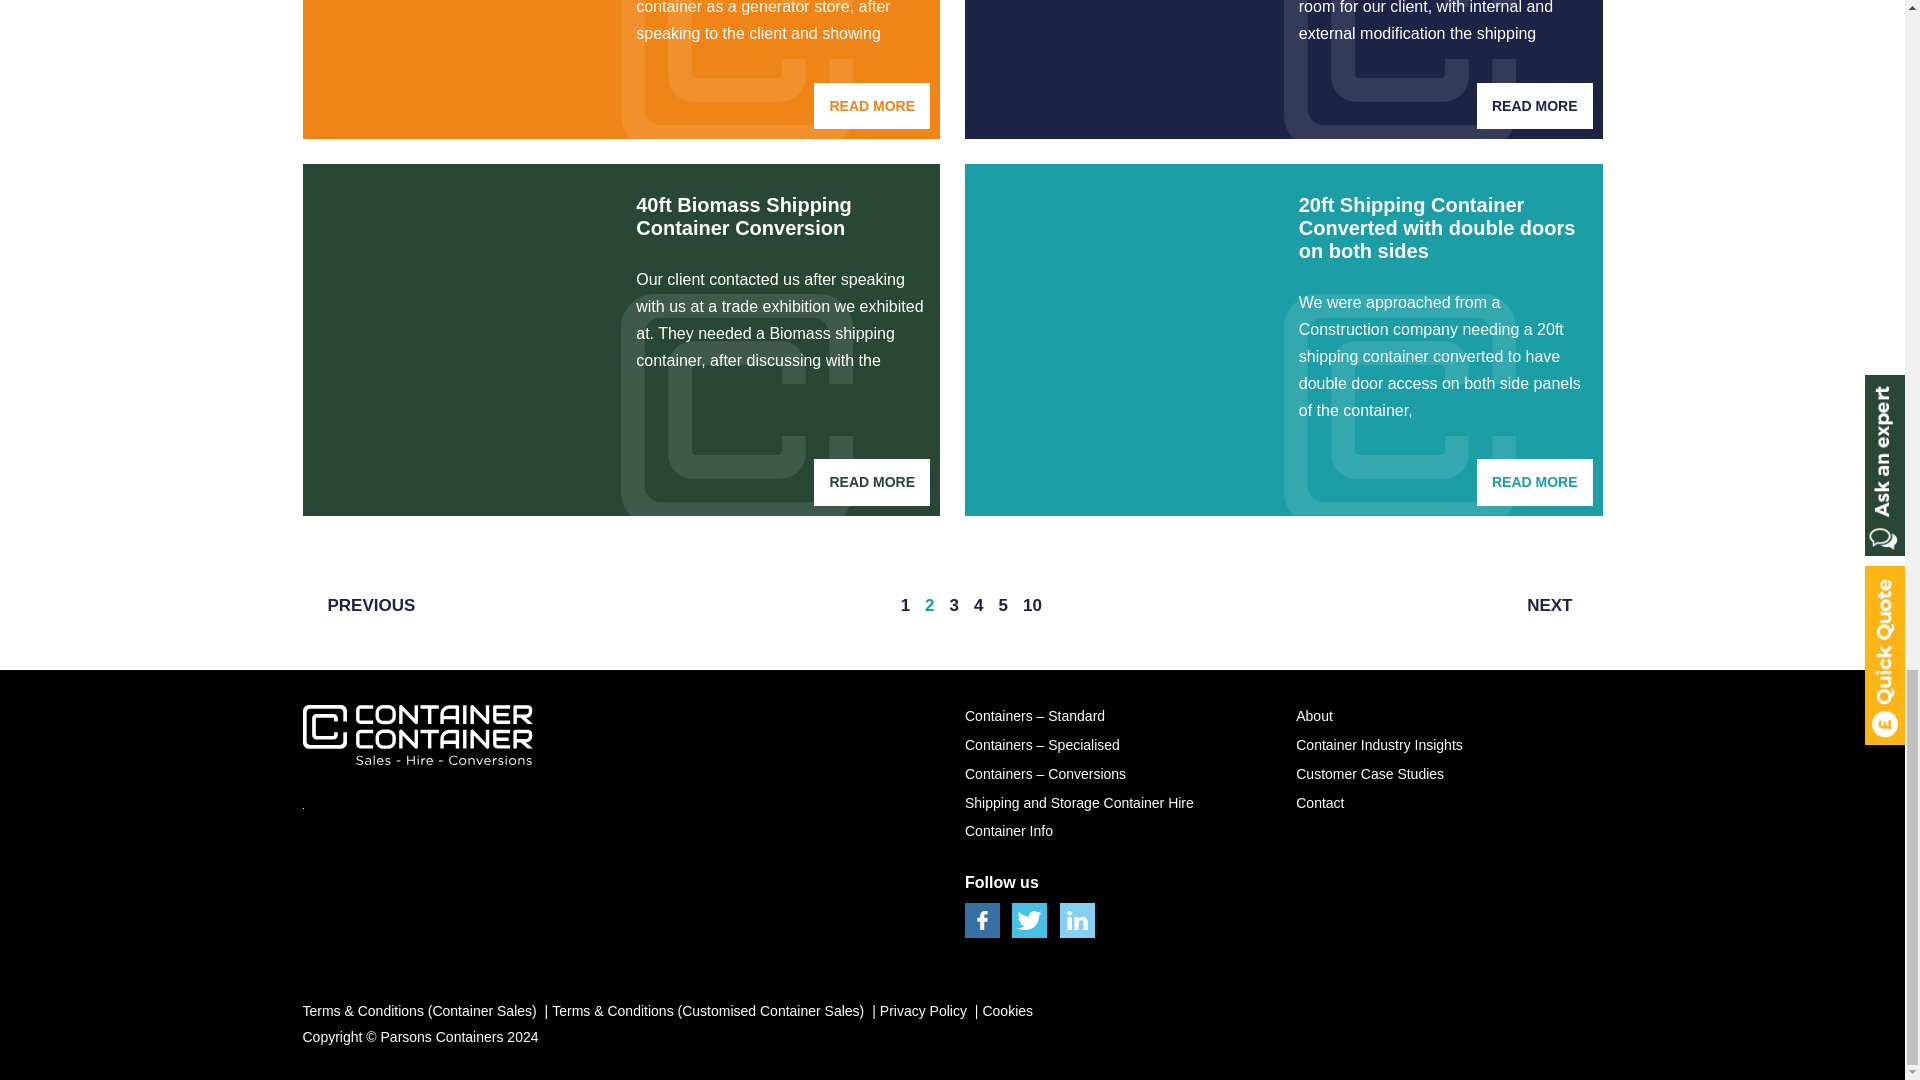 This screenshot has height=1080, width=1920. Describe the element at coordinates (954, 606) in the screenshot. I see `Page 3` at that location.